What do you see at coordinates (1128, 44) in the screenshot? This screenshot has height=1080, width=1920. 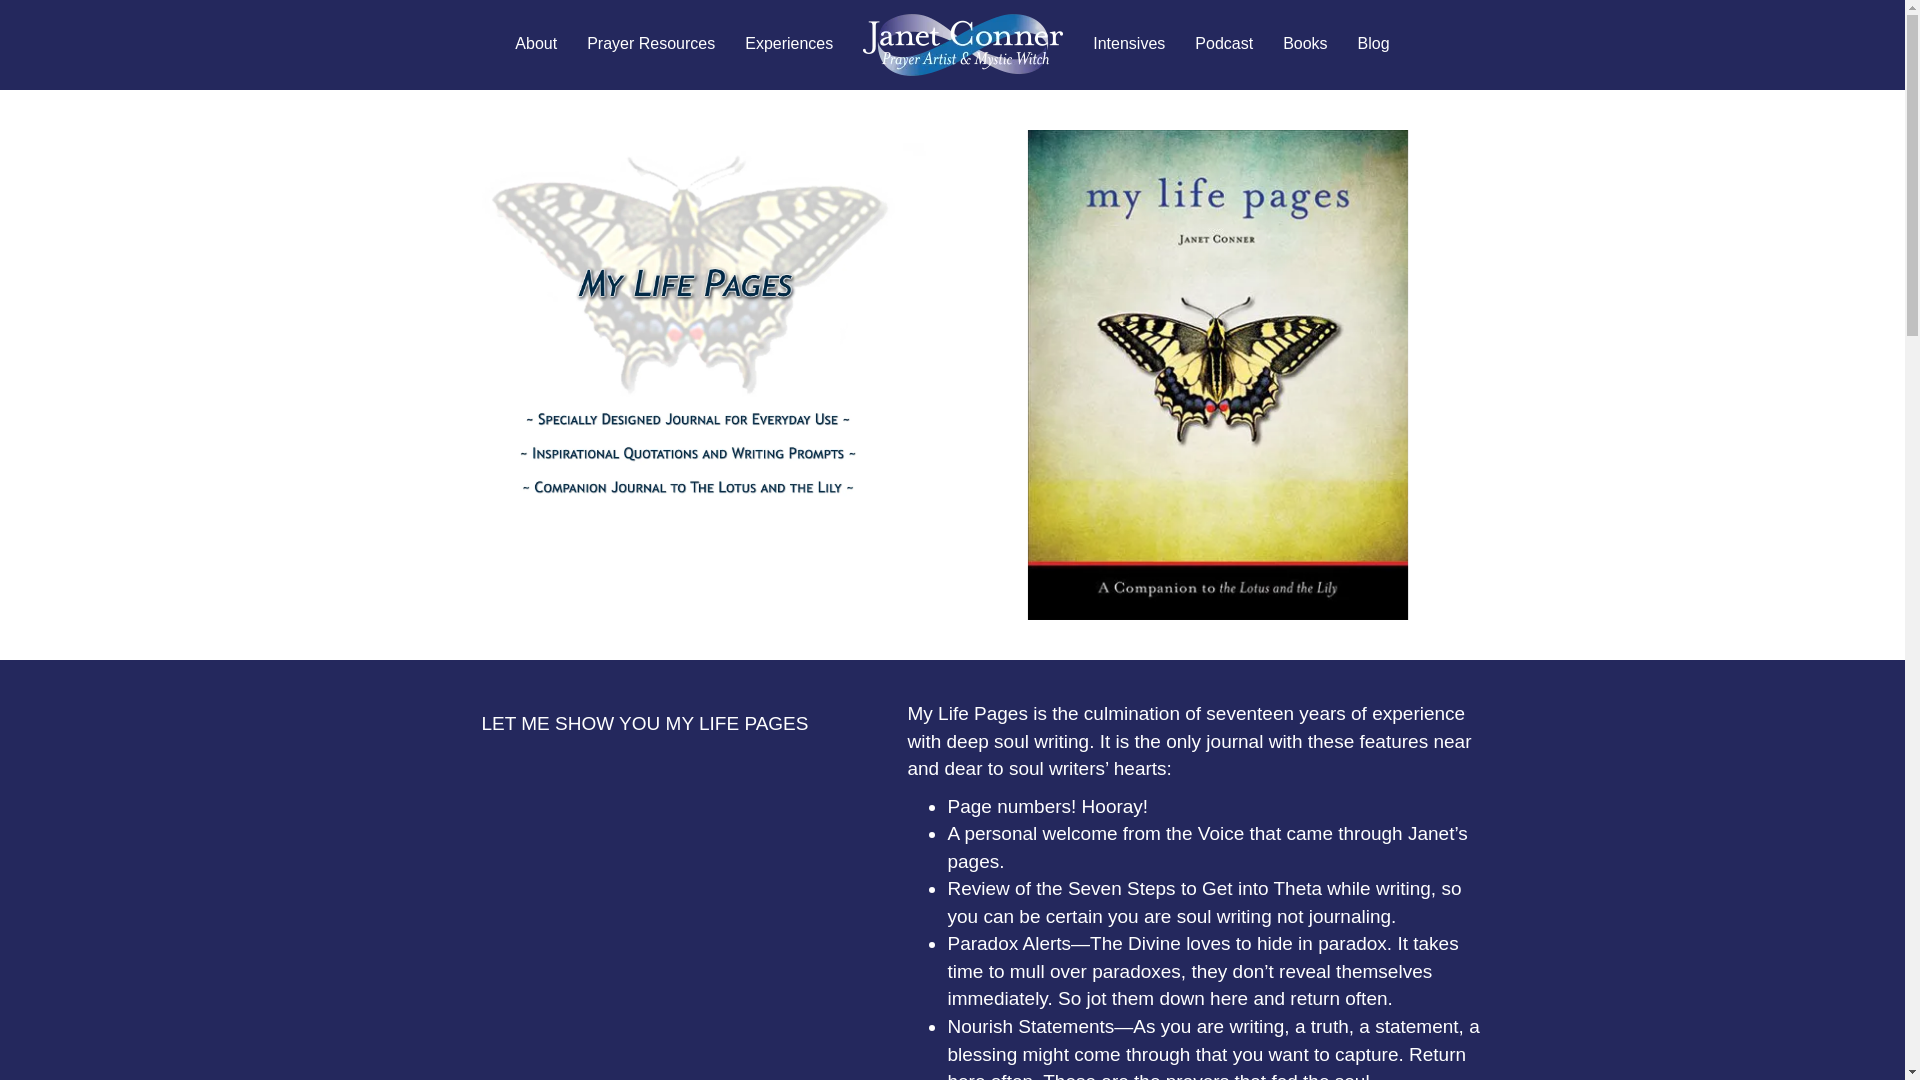 I see `Intensives` at bounding box center [1128, 44].